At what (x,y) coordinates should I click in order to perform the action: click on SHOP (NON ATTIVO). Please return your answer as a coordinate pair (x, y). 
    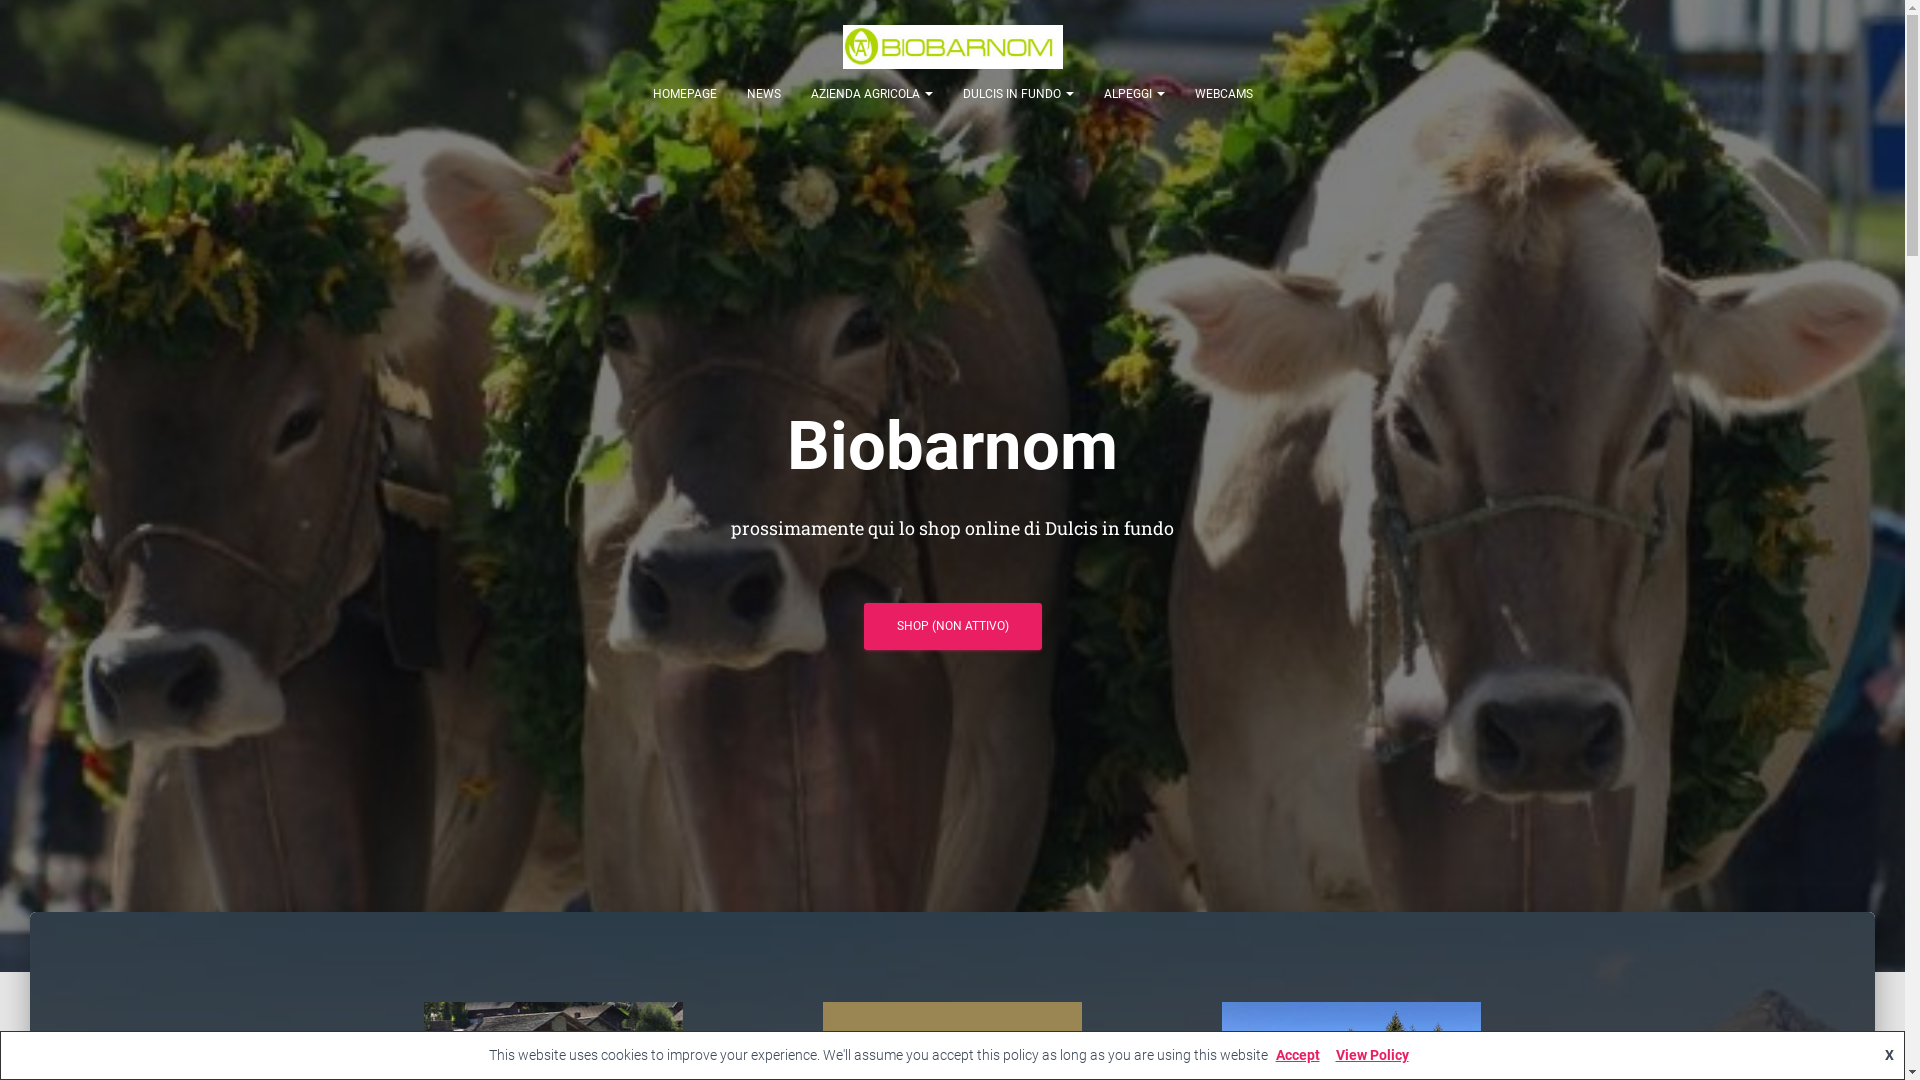
    Looking at the image, I should click on (953, 626).